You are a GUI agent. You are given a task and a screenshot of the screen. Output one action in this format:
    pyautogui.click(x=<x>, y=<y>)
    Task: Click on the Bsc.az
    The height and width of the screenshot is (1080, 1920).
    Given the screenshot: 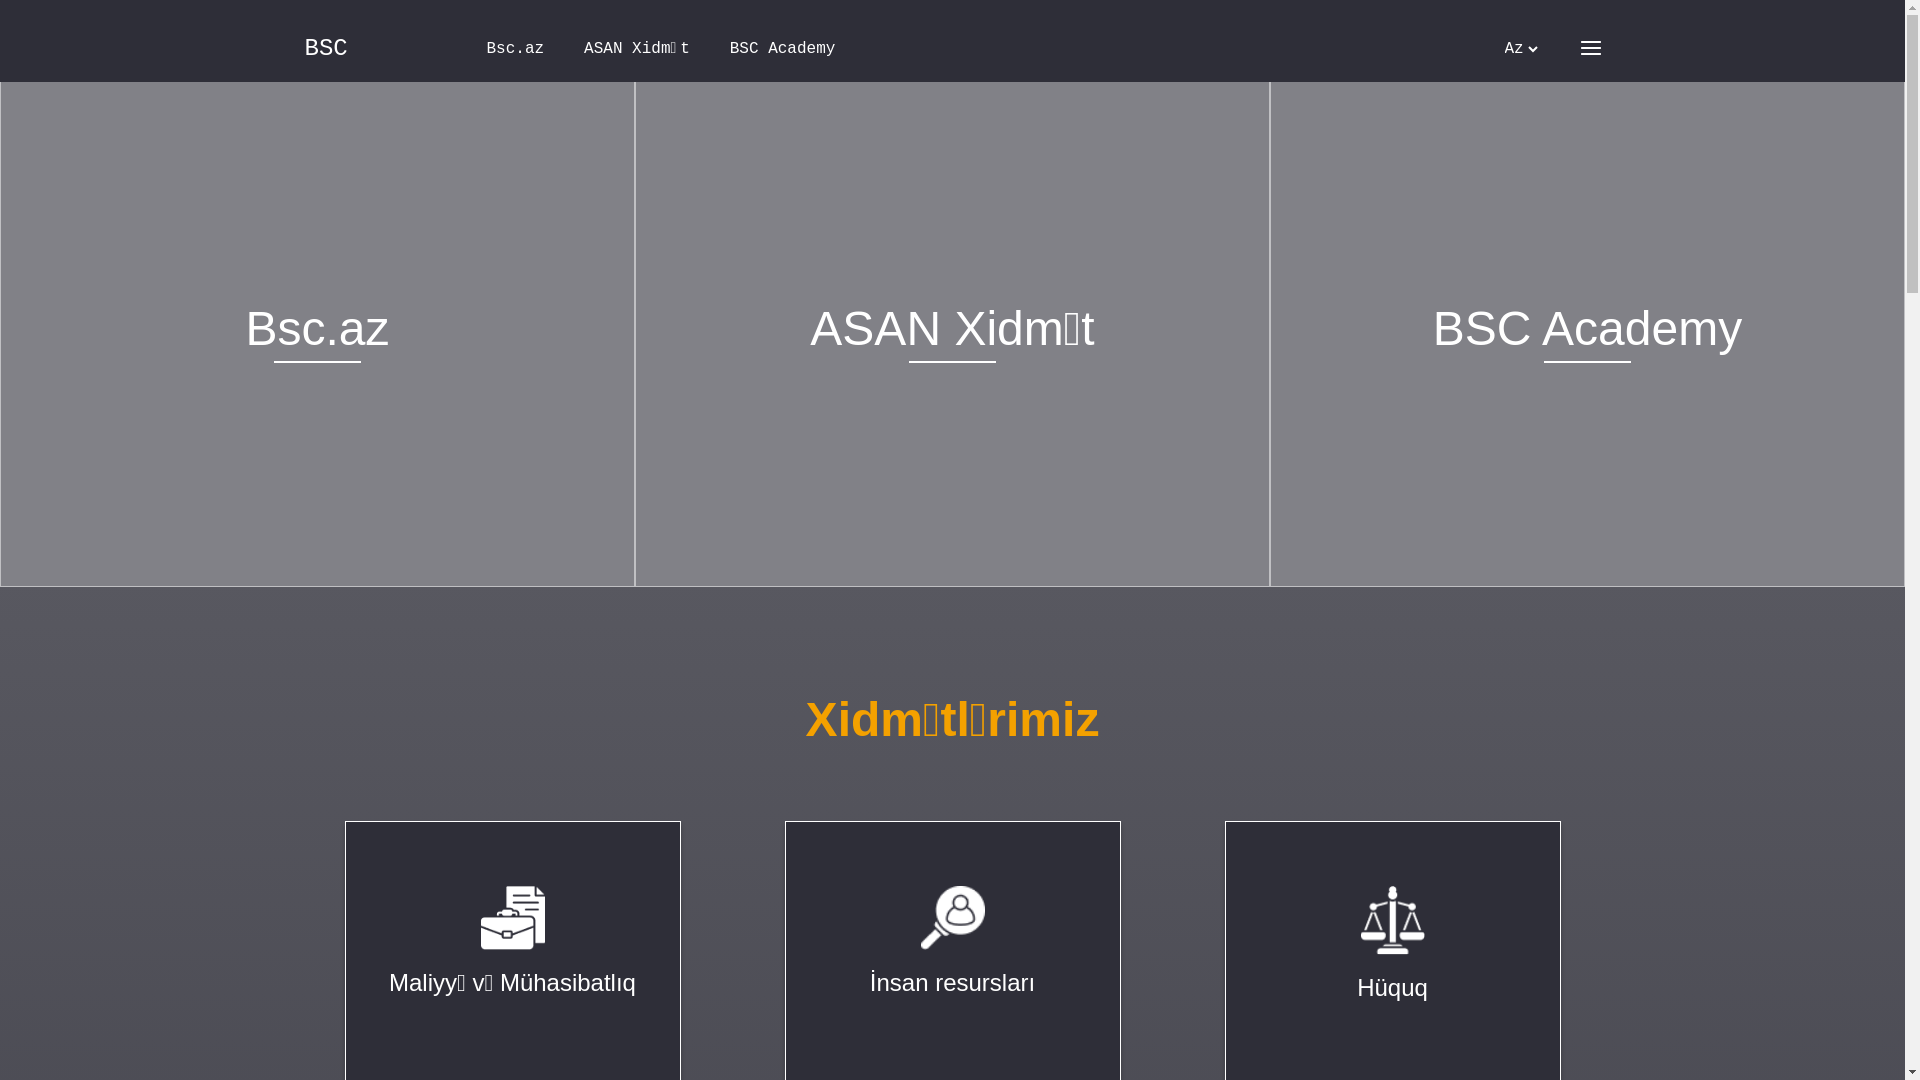 What is the action you would take?
    pyautogui.click(x=318, y=294)
    